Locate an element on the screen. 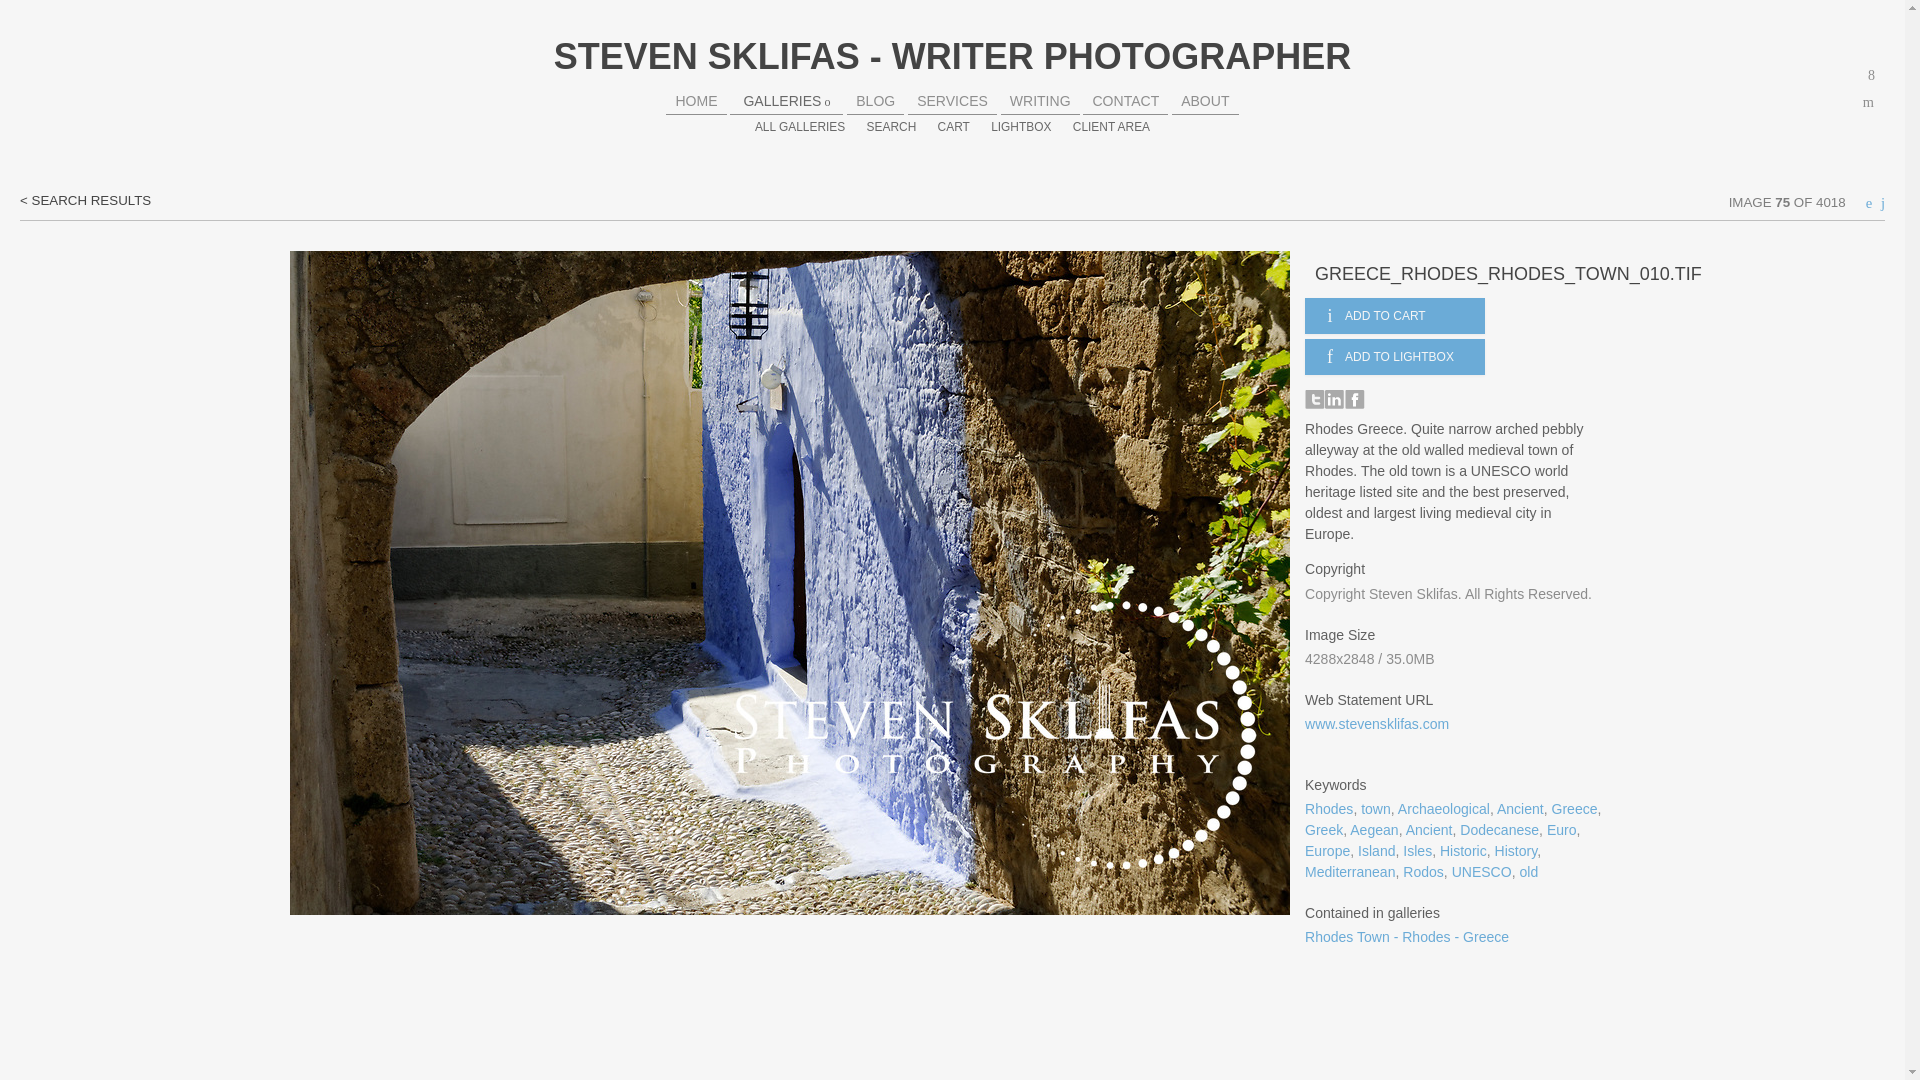 This screenshot has width=1920, height=1080. Euro is located at coordinates (1562, 830).